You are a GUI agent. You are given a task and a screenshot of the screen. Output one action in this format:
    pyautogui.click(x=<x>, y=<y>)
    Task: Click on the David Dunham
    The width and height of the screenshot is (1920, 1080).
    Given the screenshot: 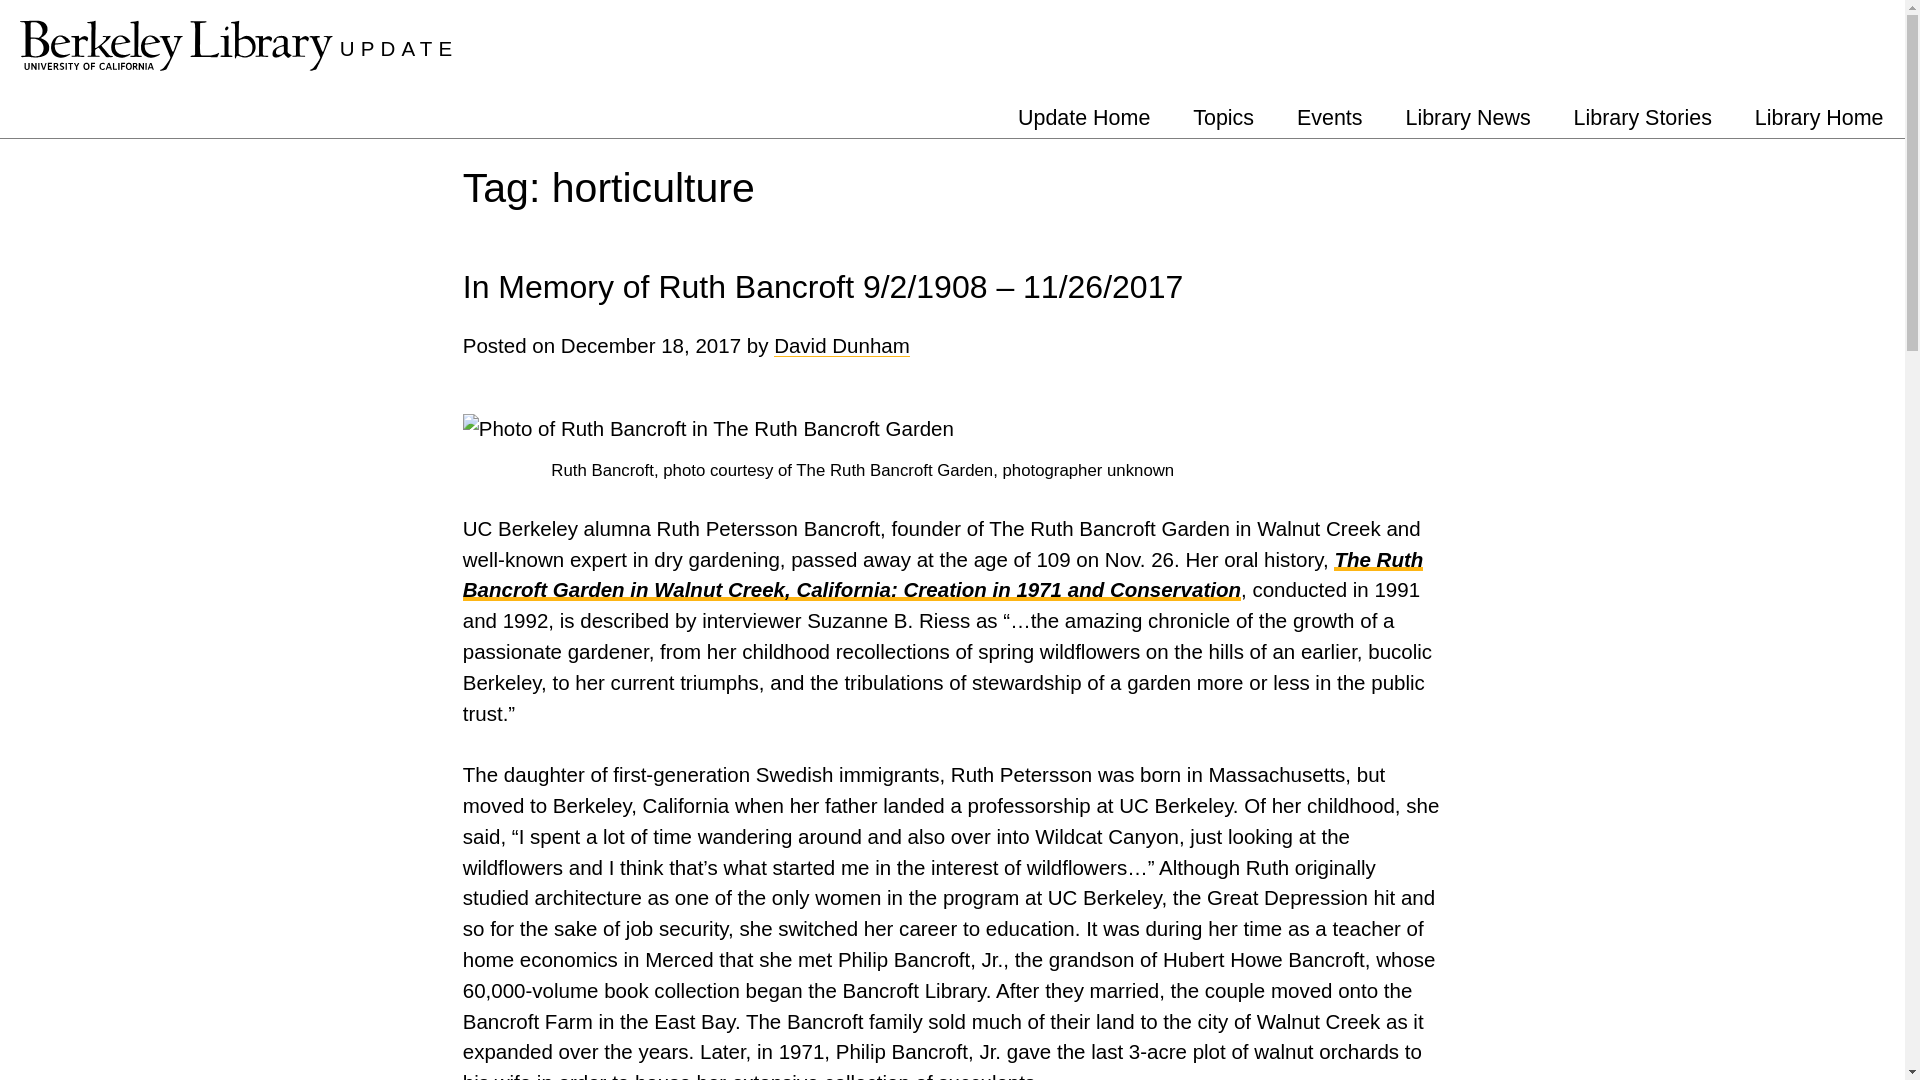 What is the action you would take?
    pyautogui.click(x=842, y=345)
    